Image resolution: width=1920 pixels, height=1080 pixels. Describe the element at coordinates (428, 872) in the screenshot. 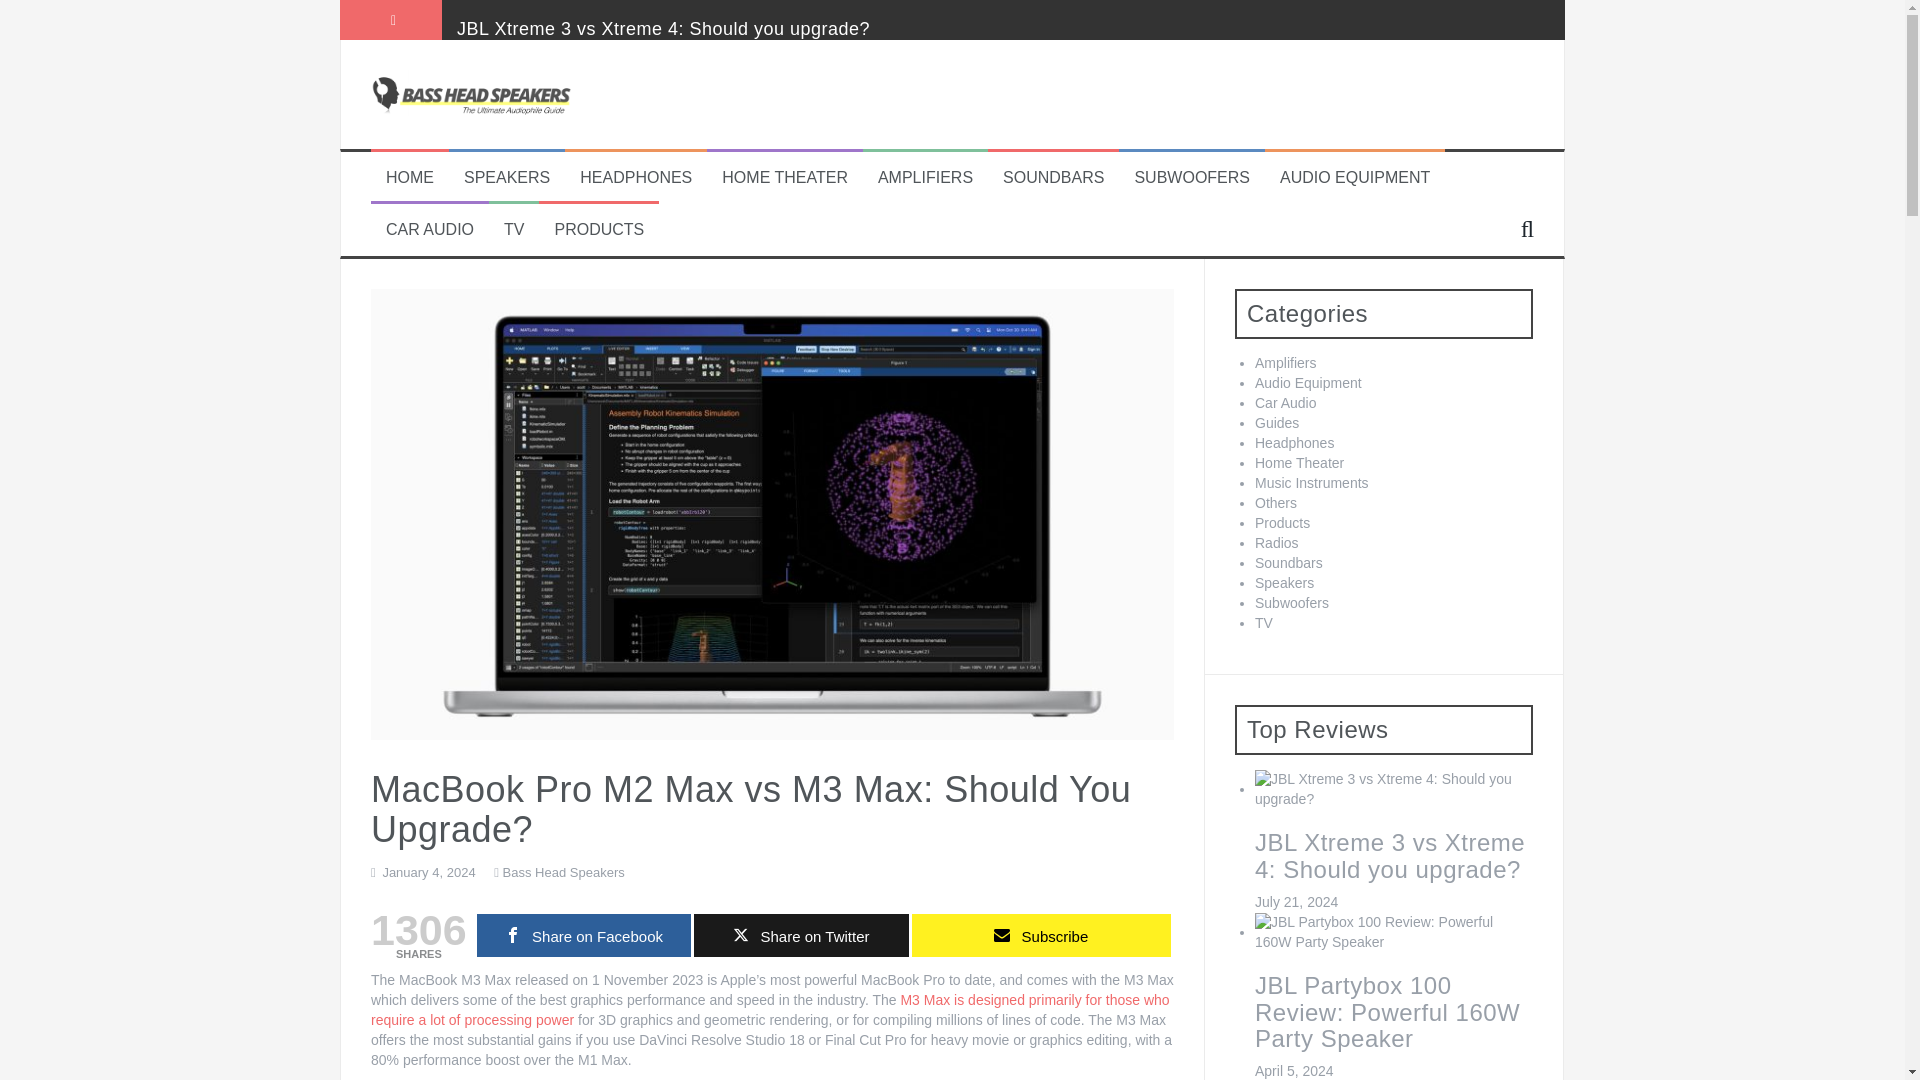

I see `January 4, 2024` at that location.